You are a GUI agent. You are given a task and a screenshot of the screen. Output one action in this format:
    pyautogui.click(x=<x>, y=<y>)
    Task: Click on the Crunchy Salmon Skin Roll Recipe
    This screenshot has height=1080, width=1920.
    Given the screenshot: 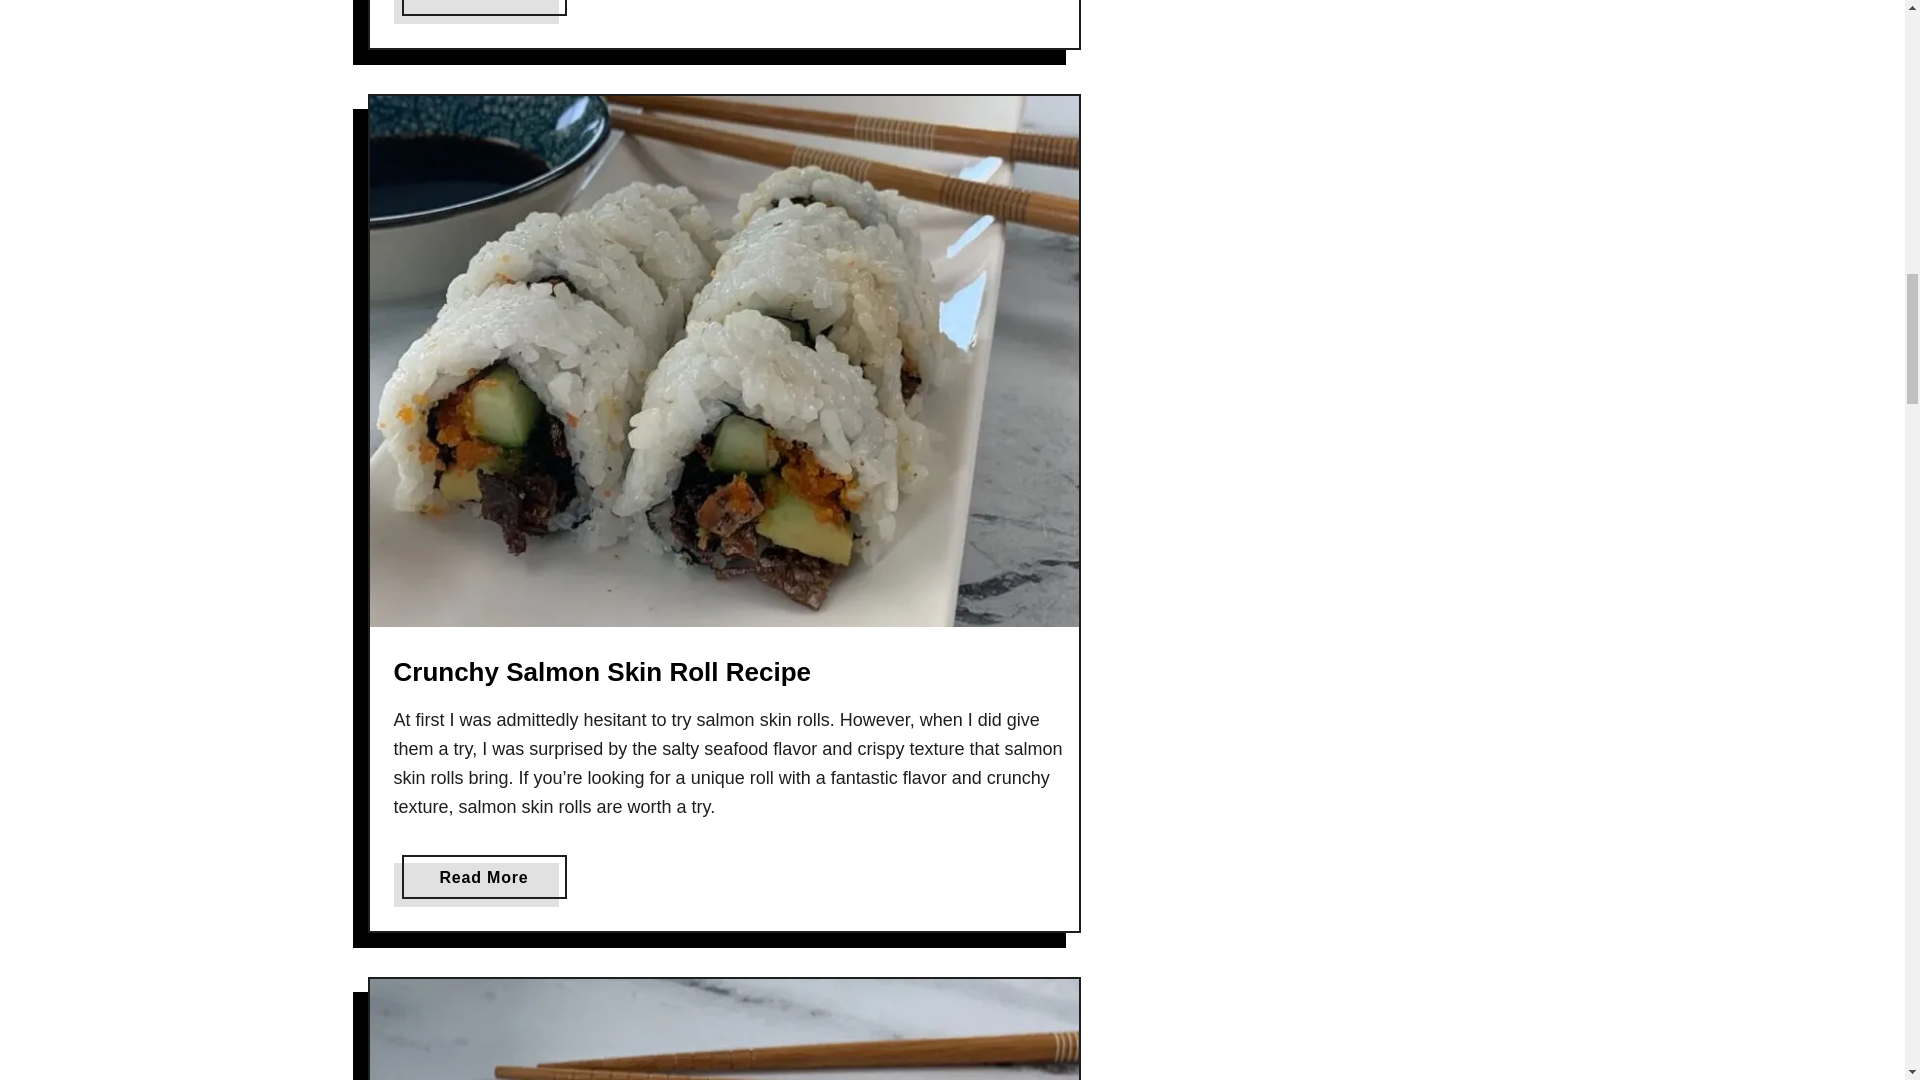 What is the action you would take?
    pyautogui.click(x=602, y=671)
    